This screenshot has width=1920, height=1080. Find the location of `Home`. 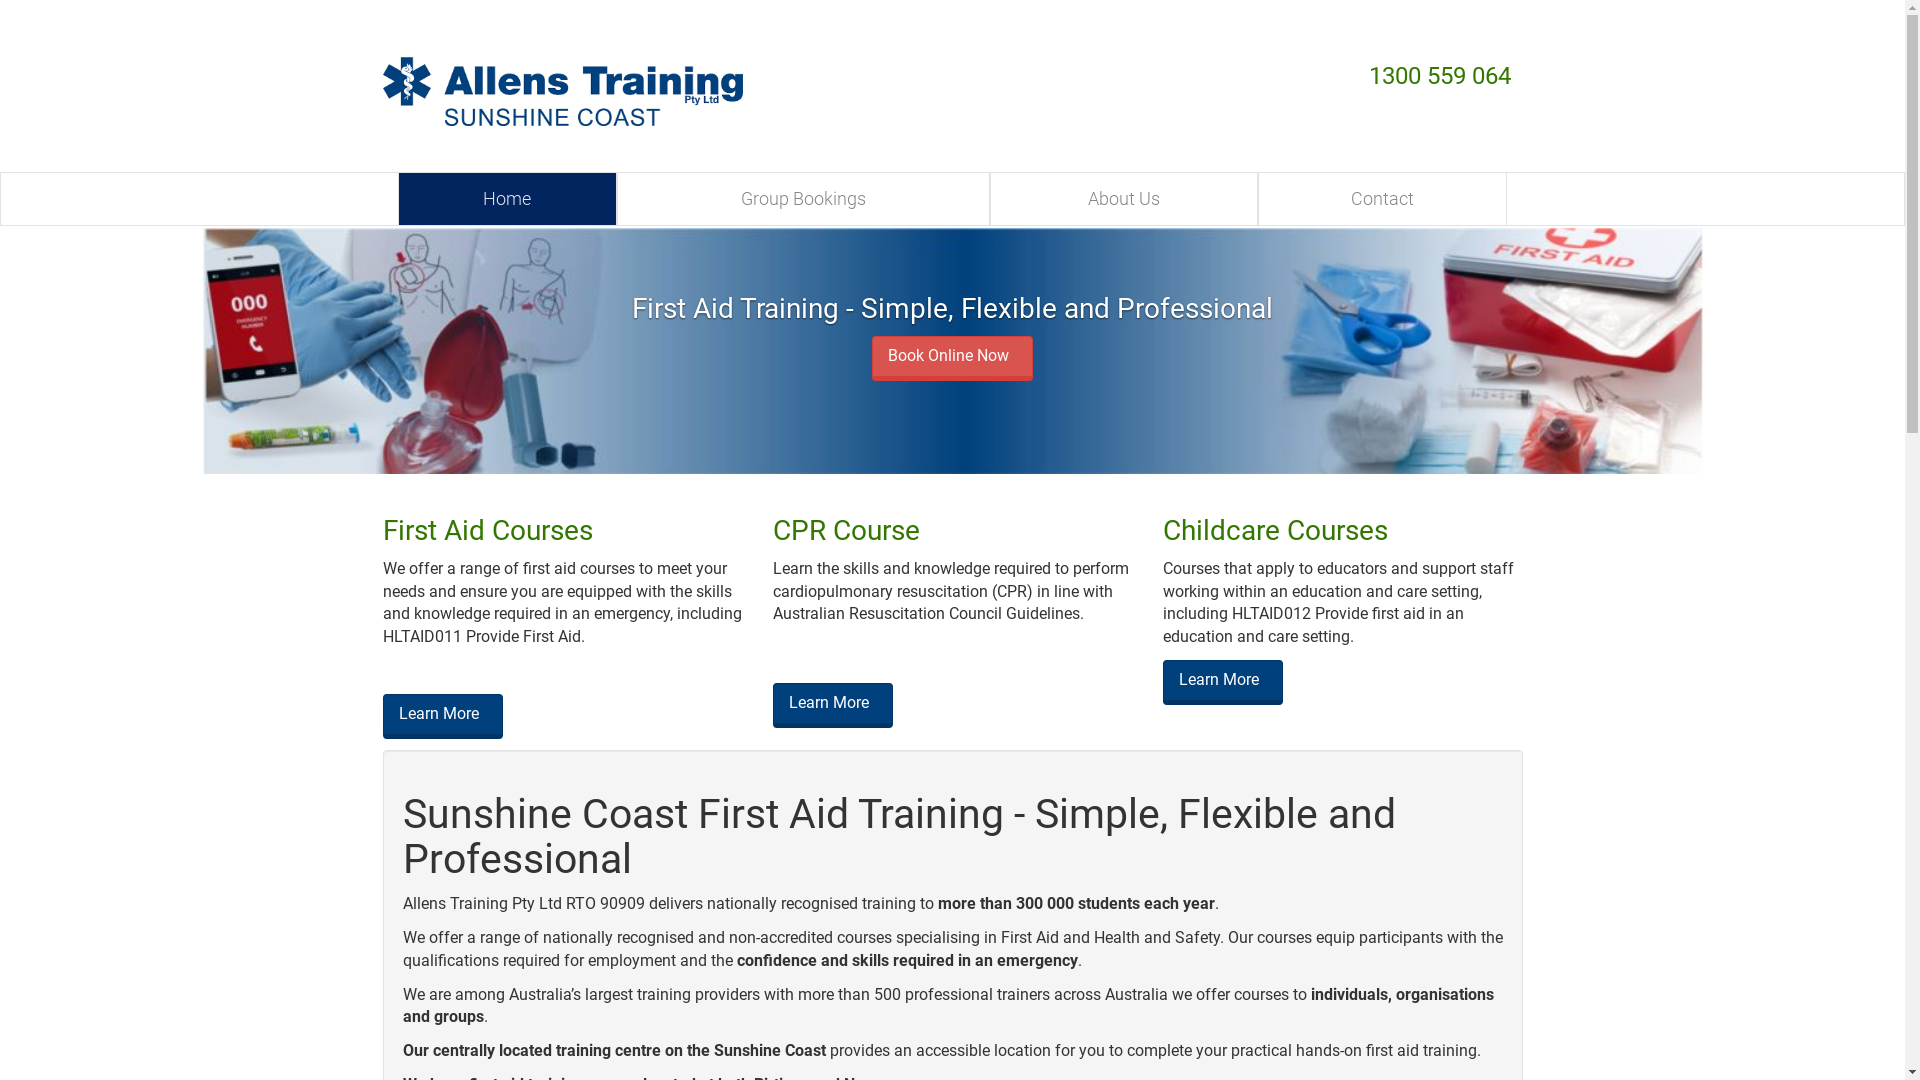

Home is located at coordinates (507, 199).